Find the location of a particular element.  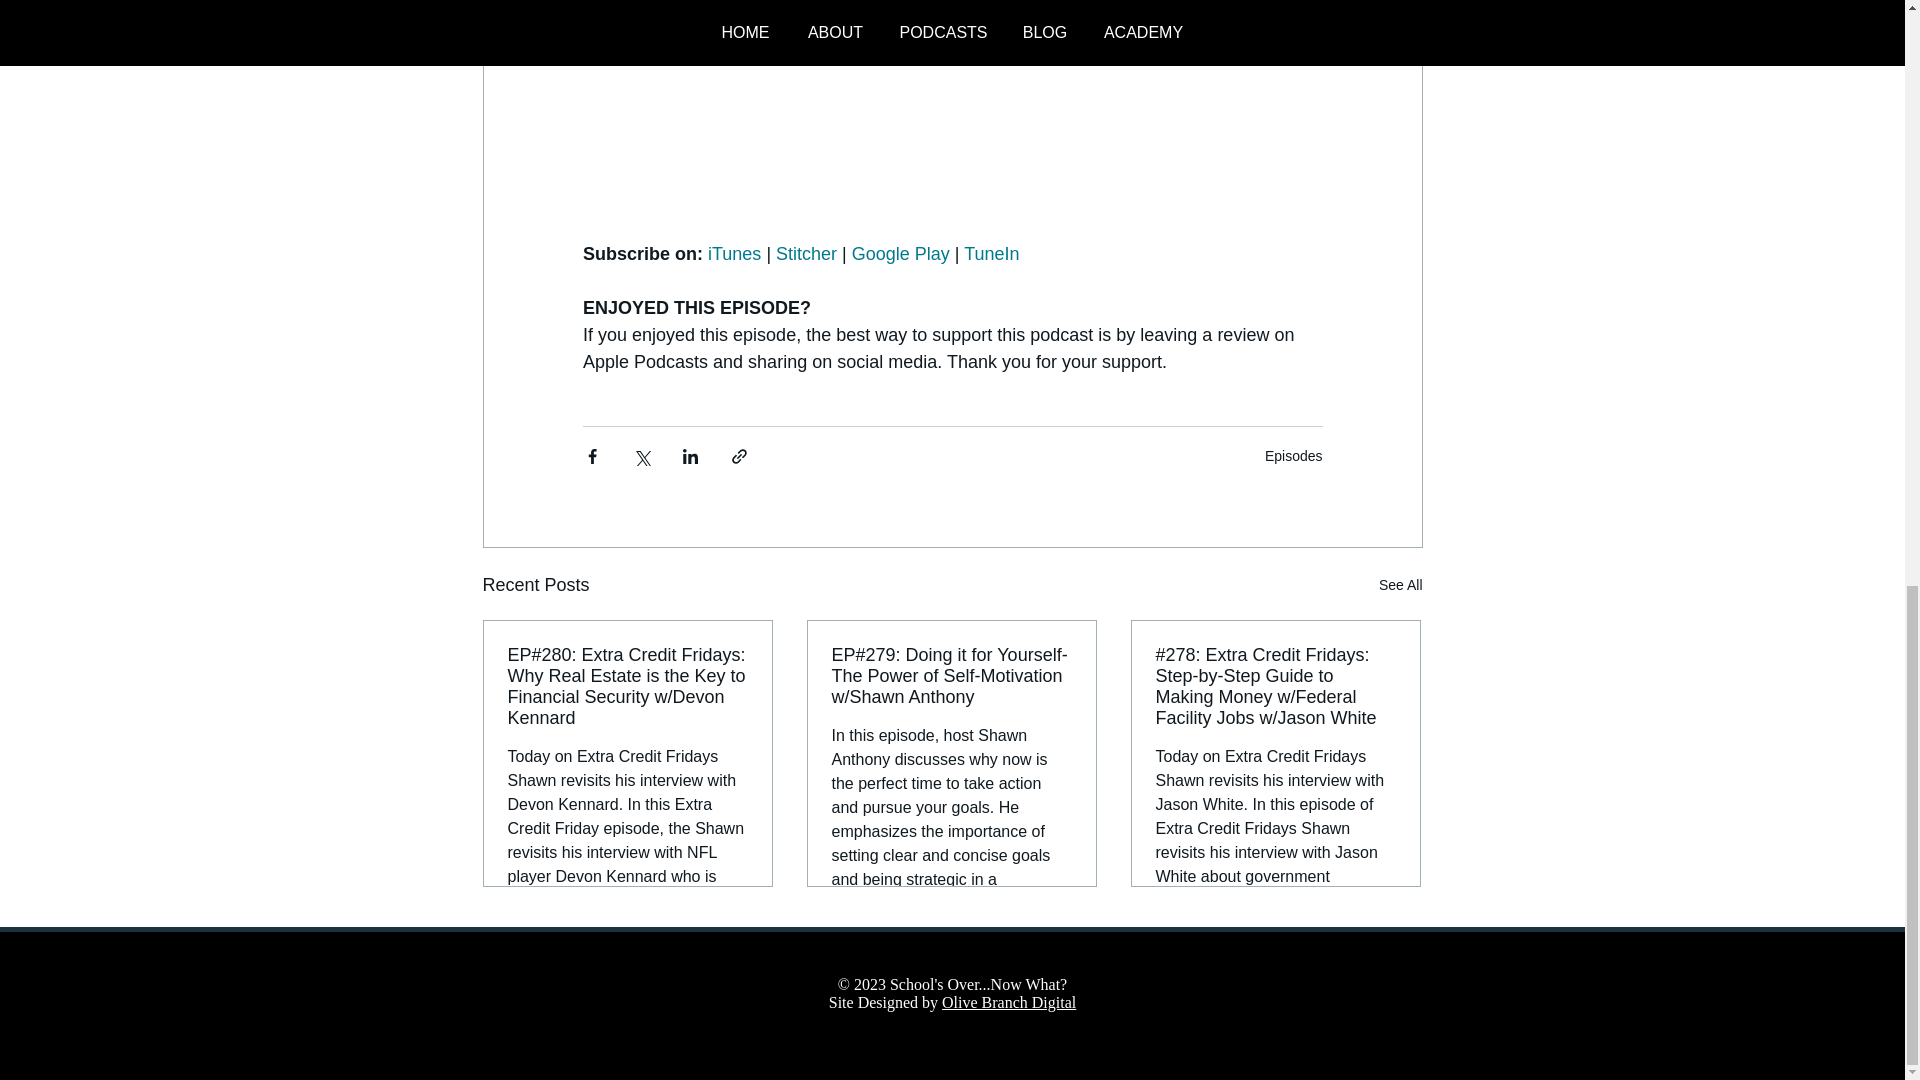

iTunes is located at coordinates (734, 254).